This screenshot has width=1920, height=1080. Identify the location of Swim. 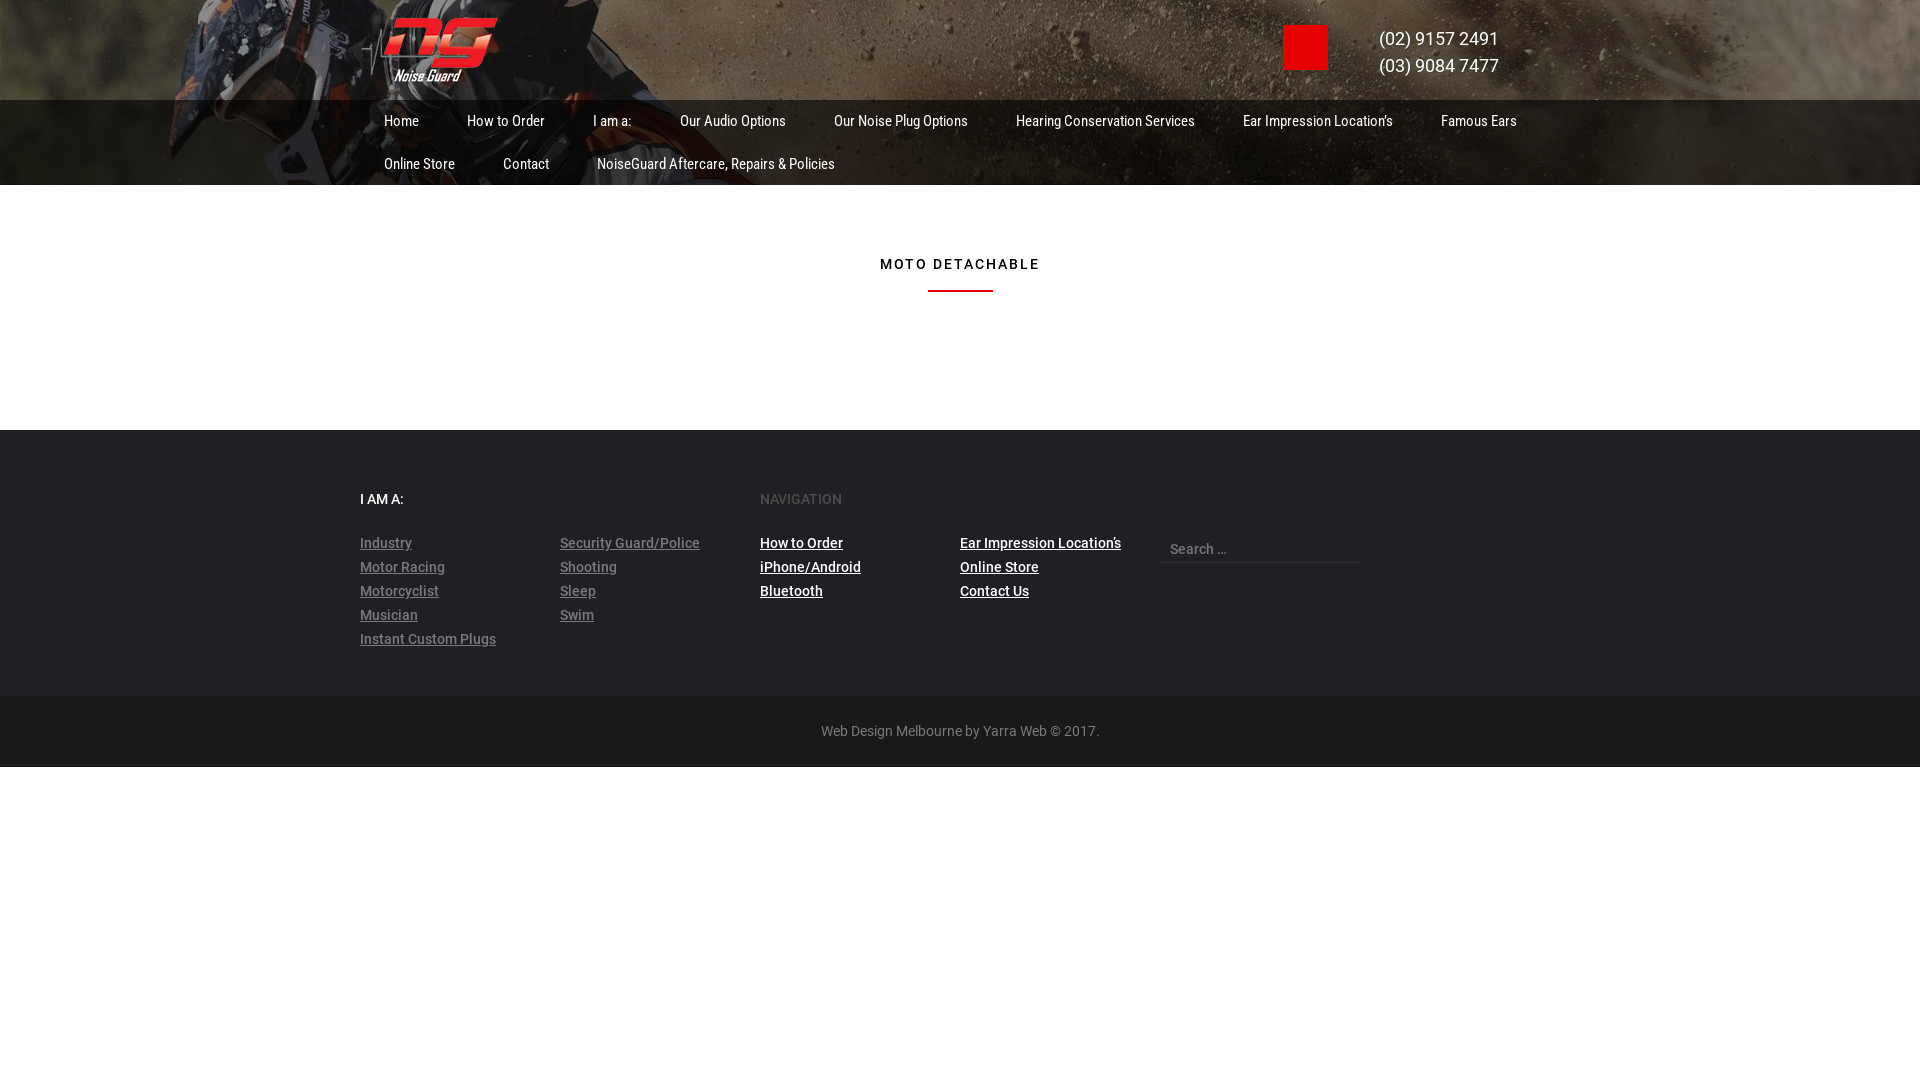
(577, 615).